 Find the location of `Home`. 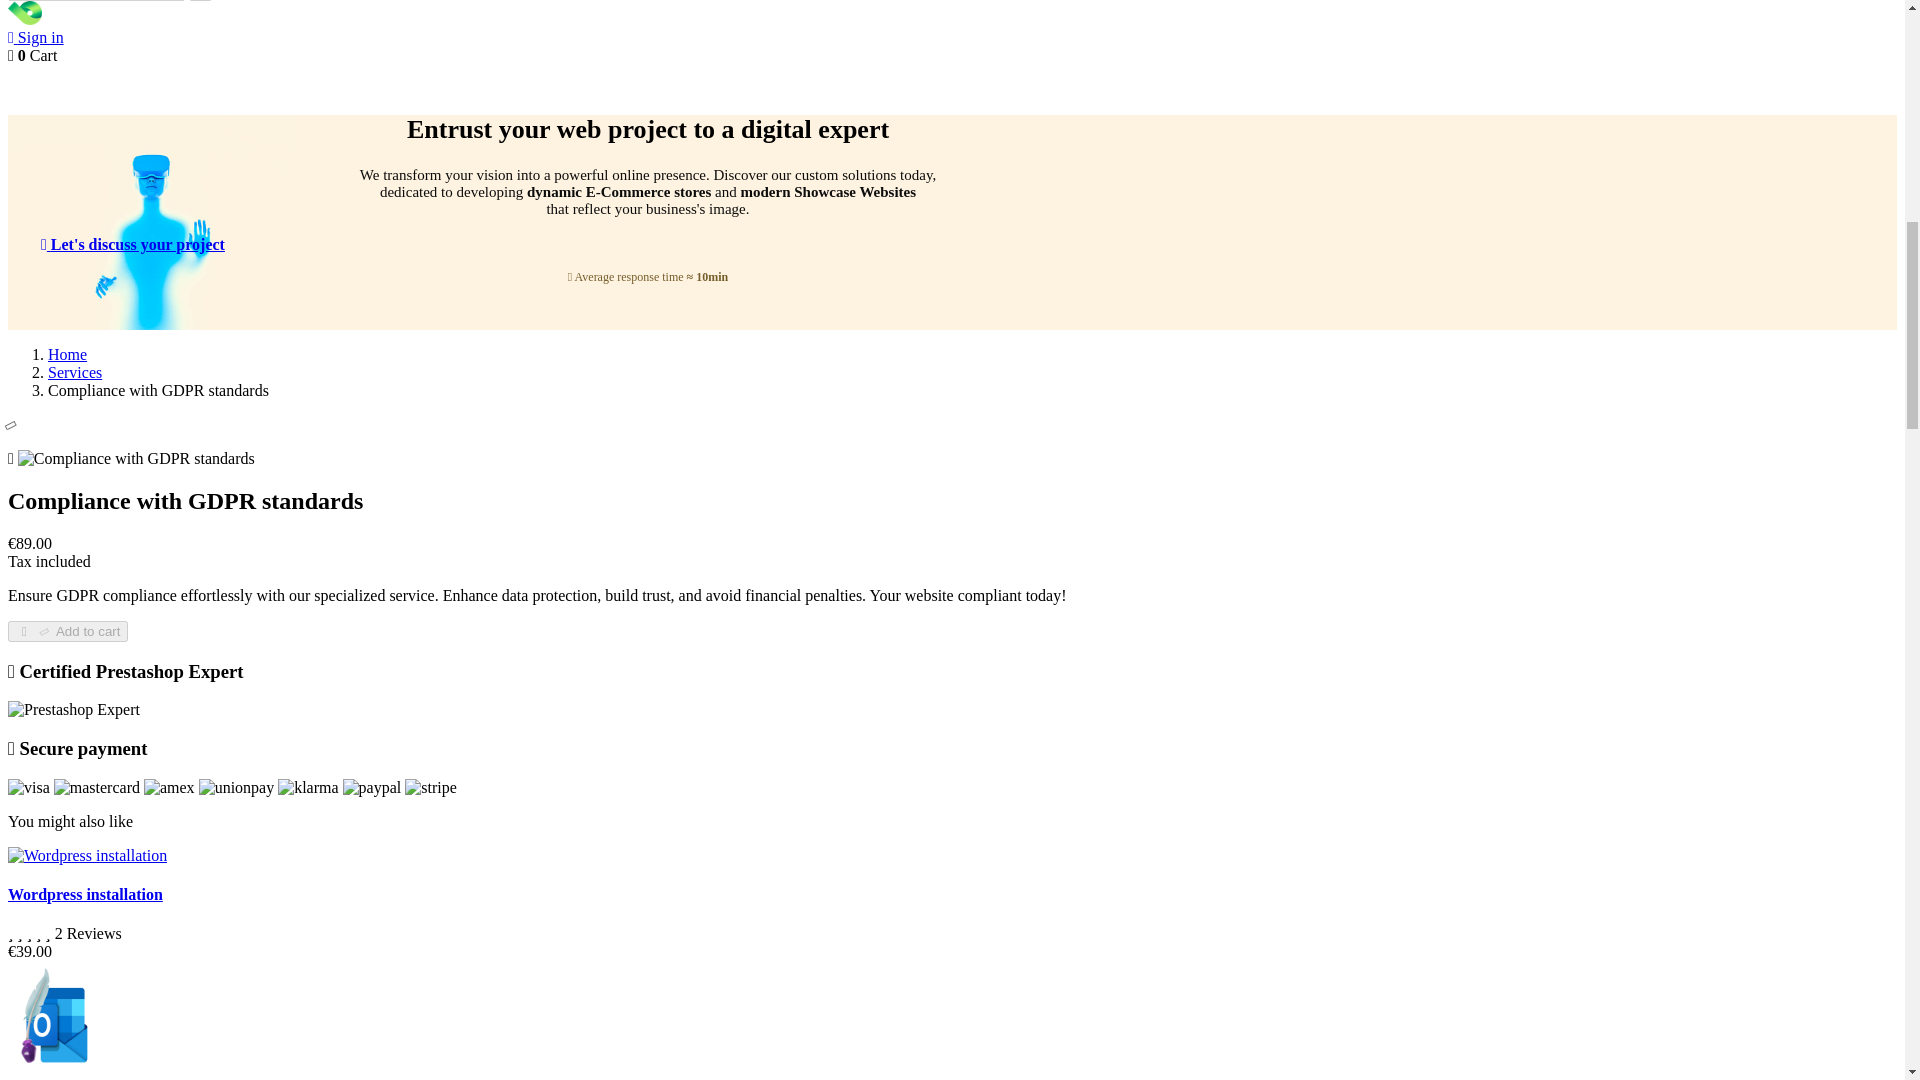

Home is located at coordinates (67, 354).